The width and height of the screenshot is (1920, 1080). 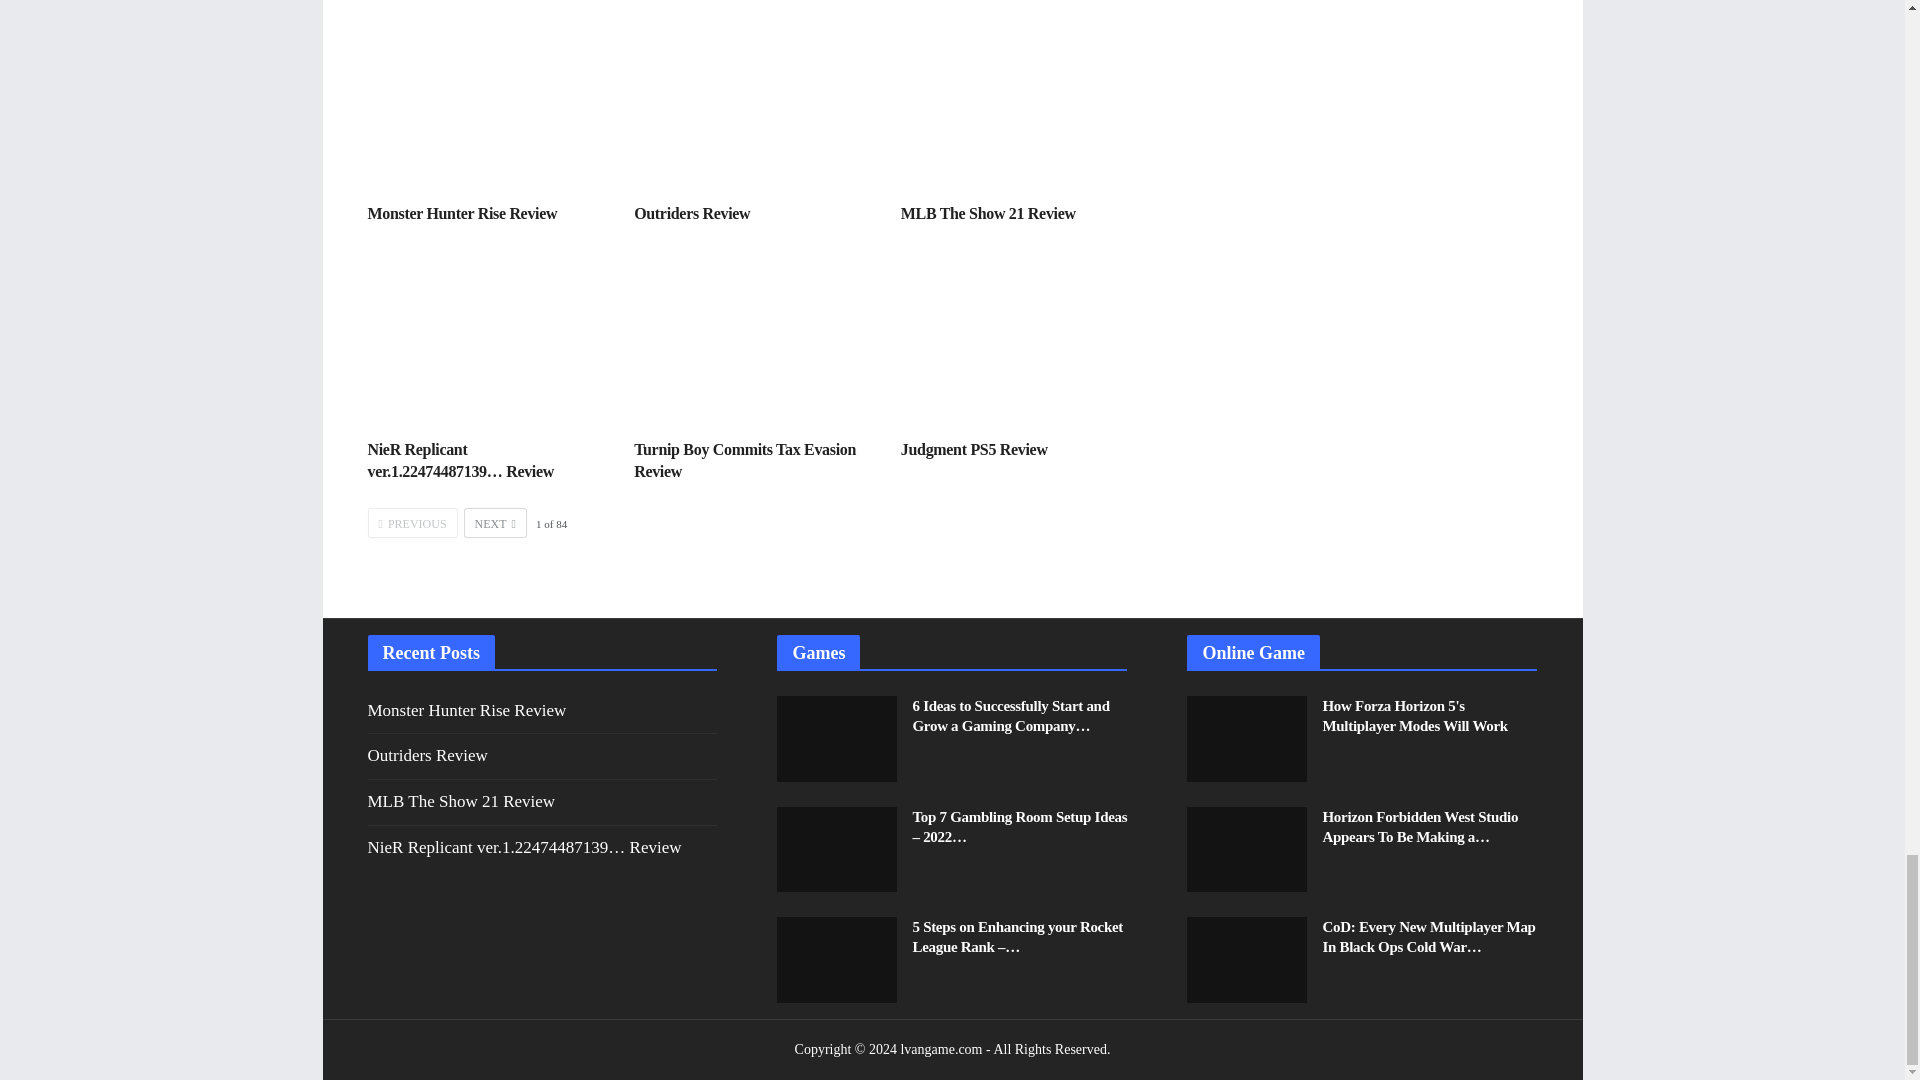 What do you see at coordinates (988, 214) in the screenshot?
I see `MLB The Show 21 Review` at bounding box center [988, 214].